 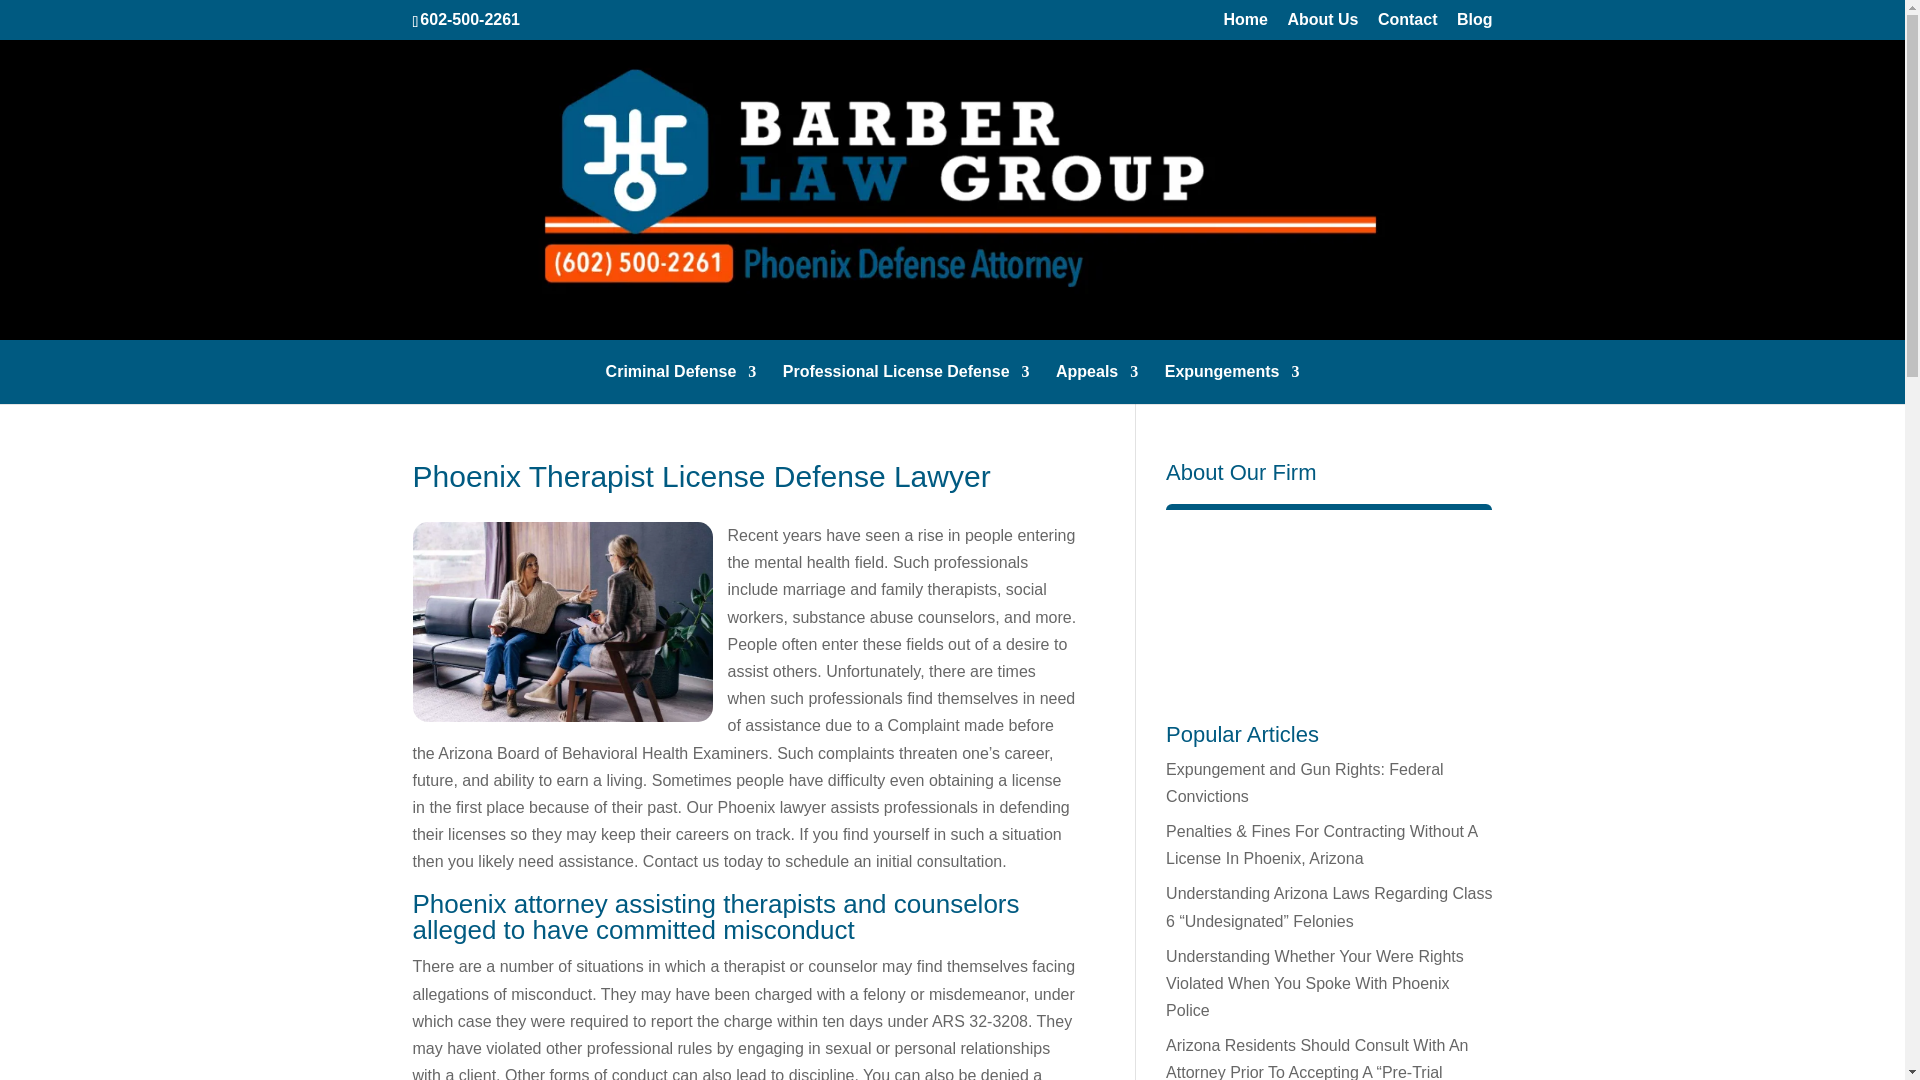 I want to click on Home, so click(x=1245, y=25).